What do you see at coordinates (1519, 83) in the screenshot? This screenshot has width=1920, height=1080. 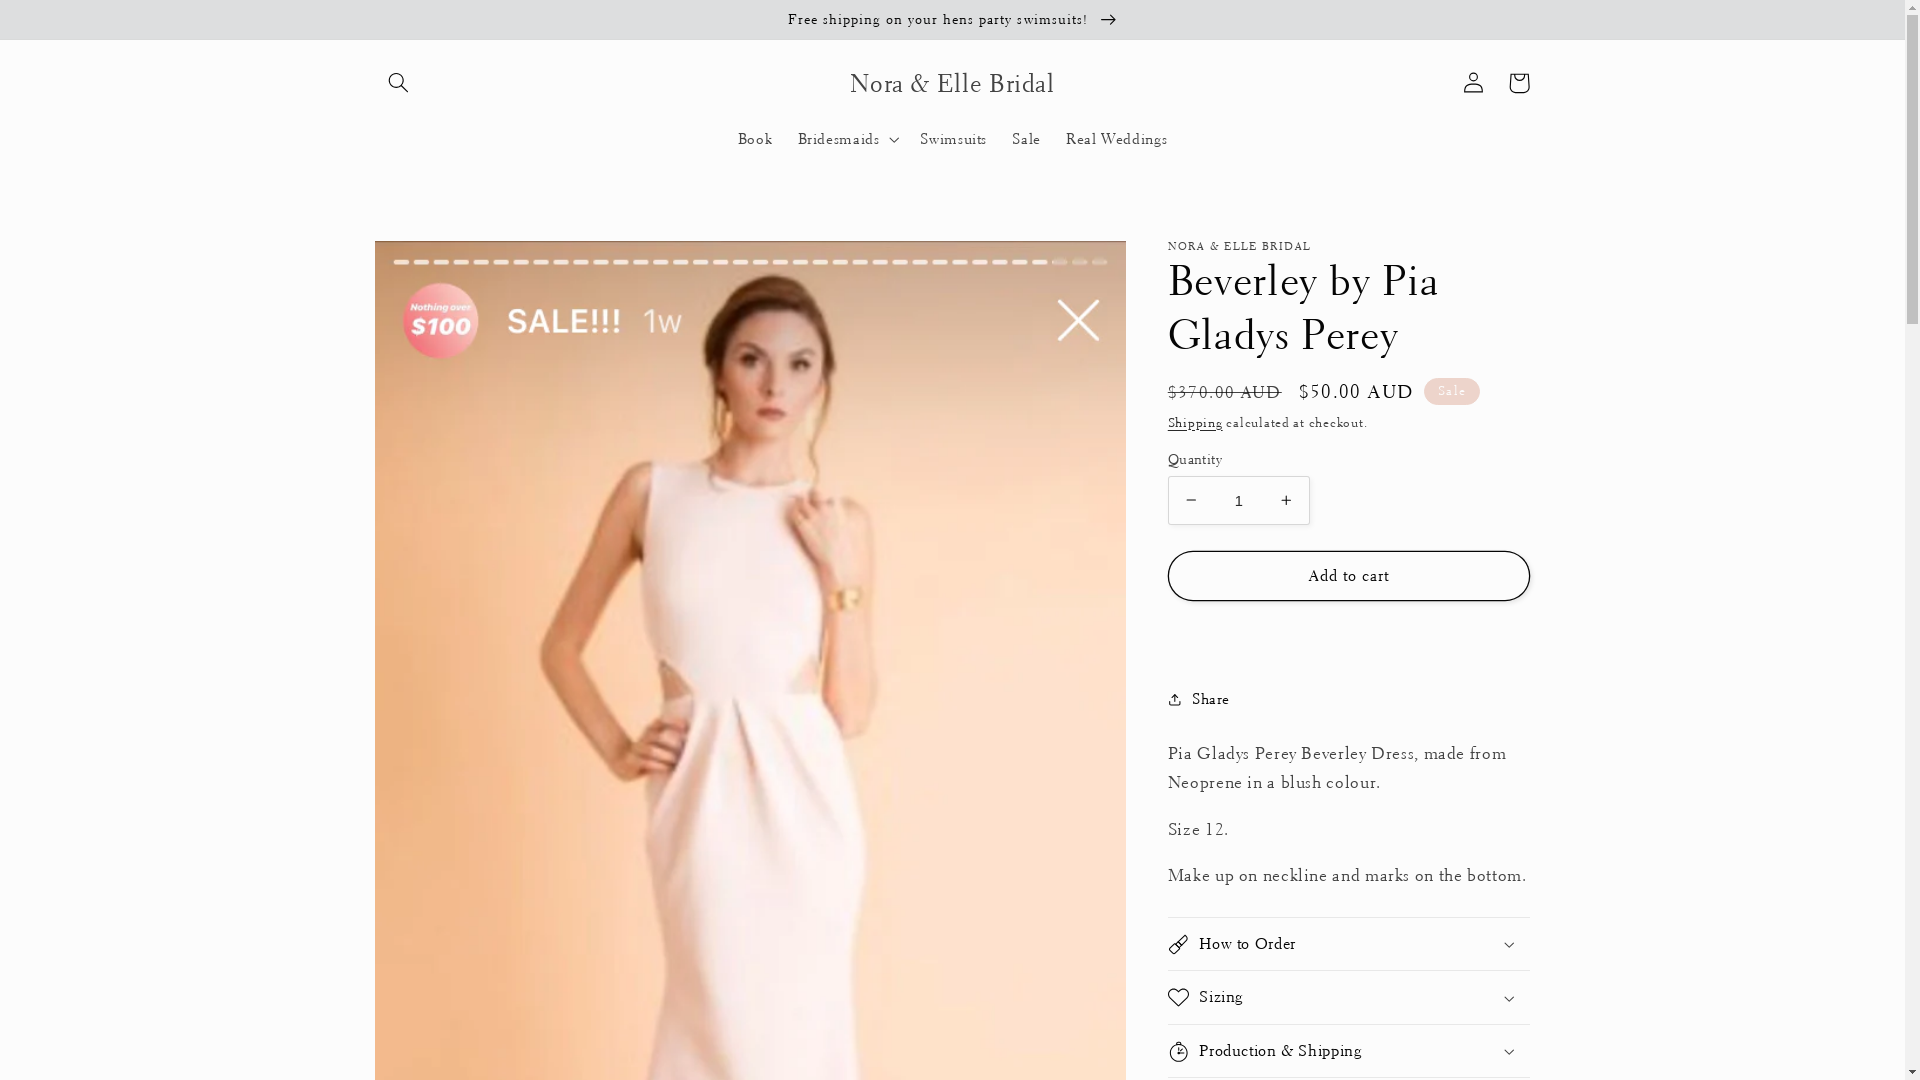 I see `Cart` at bounding box center [1519, 83].